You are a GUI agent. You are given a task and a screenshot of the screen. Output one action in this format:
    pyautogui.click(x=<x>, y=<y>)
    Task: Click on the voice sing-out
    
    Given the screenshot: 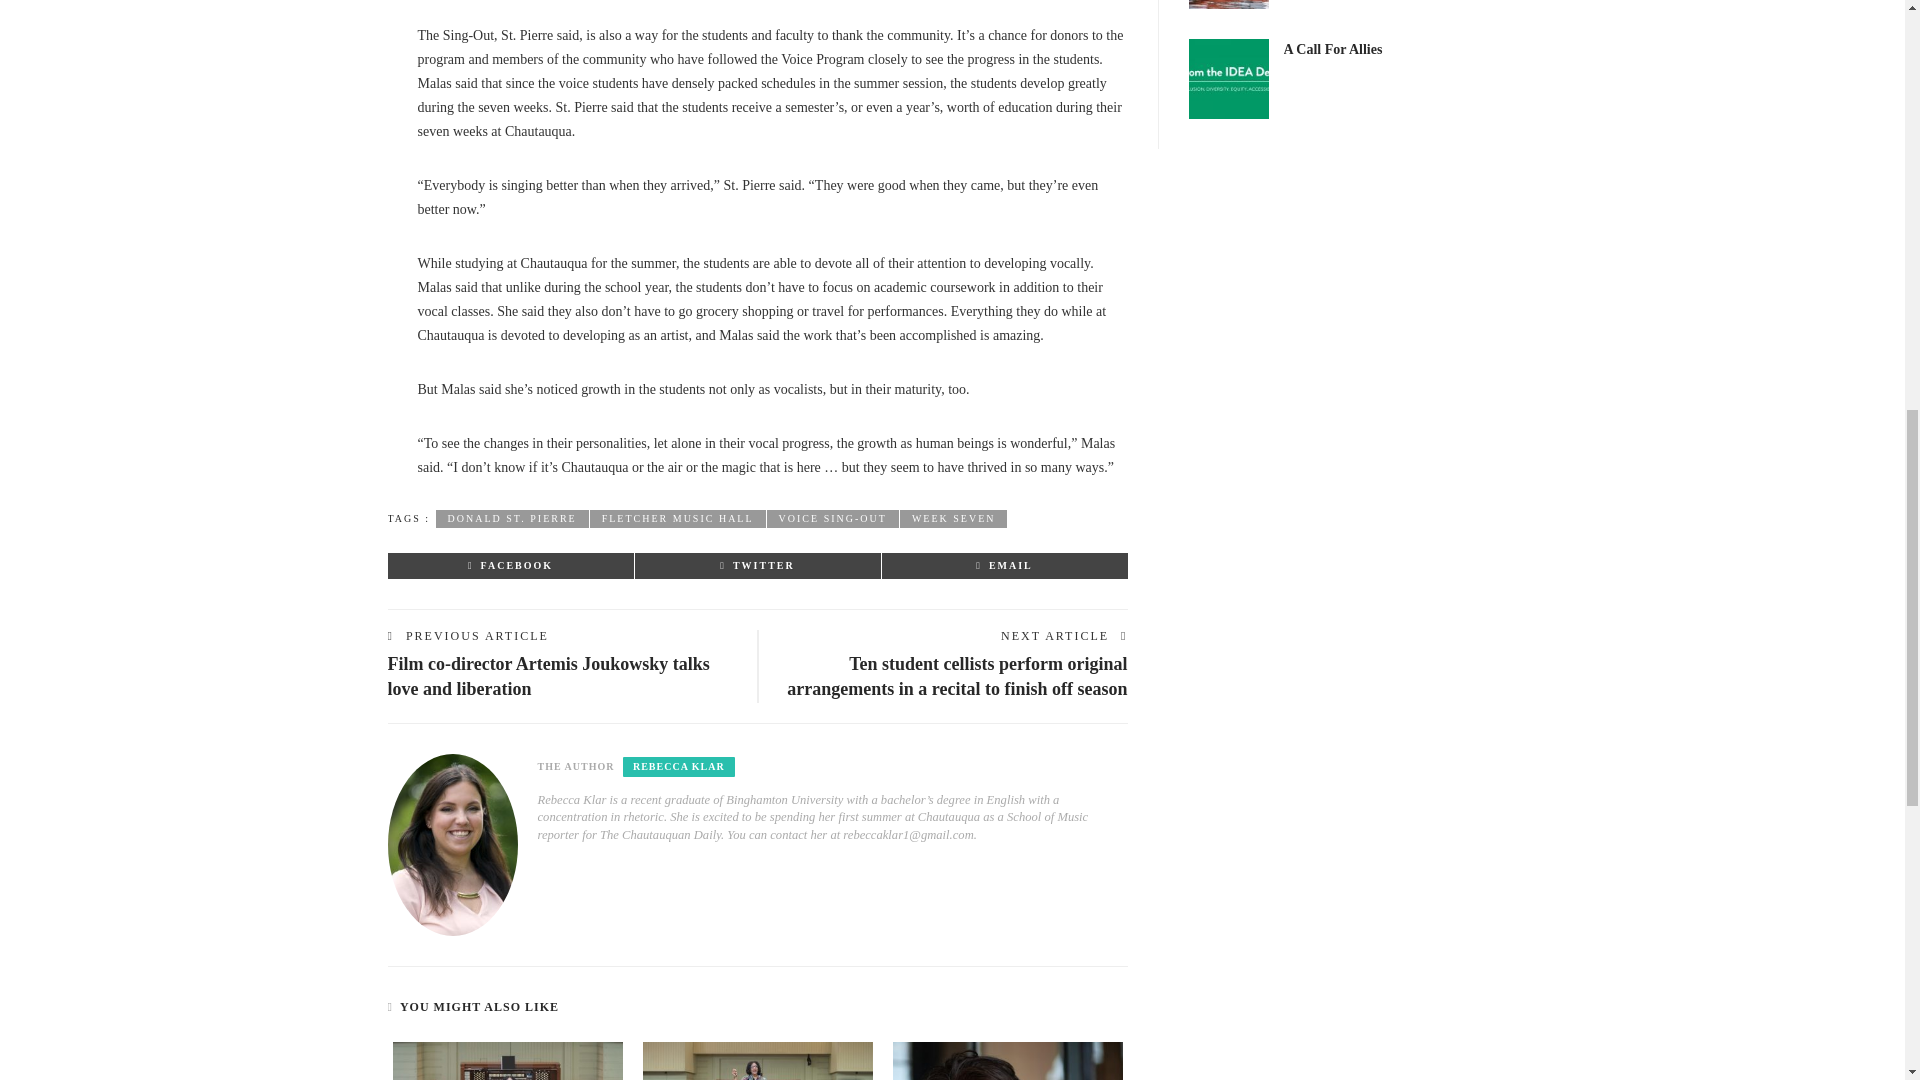 What is the action you would take?
    pyautogui.click(x=832, y=518)
    